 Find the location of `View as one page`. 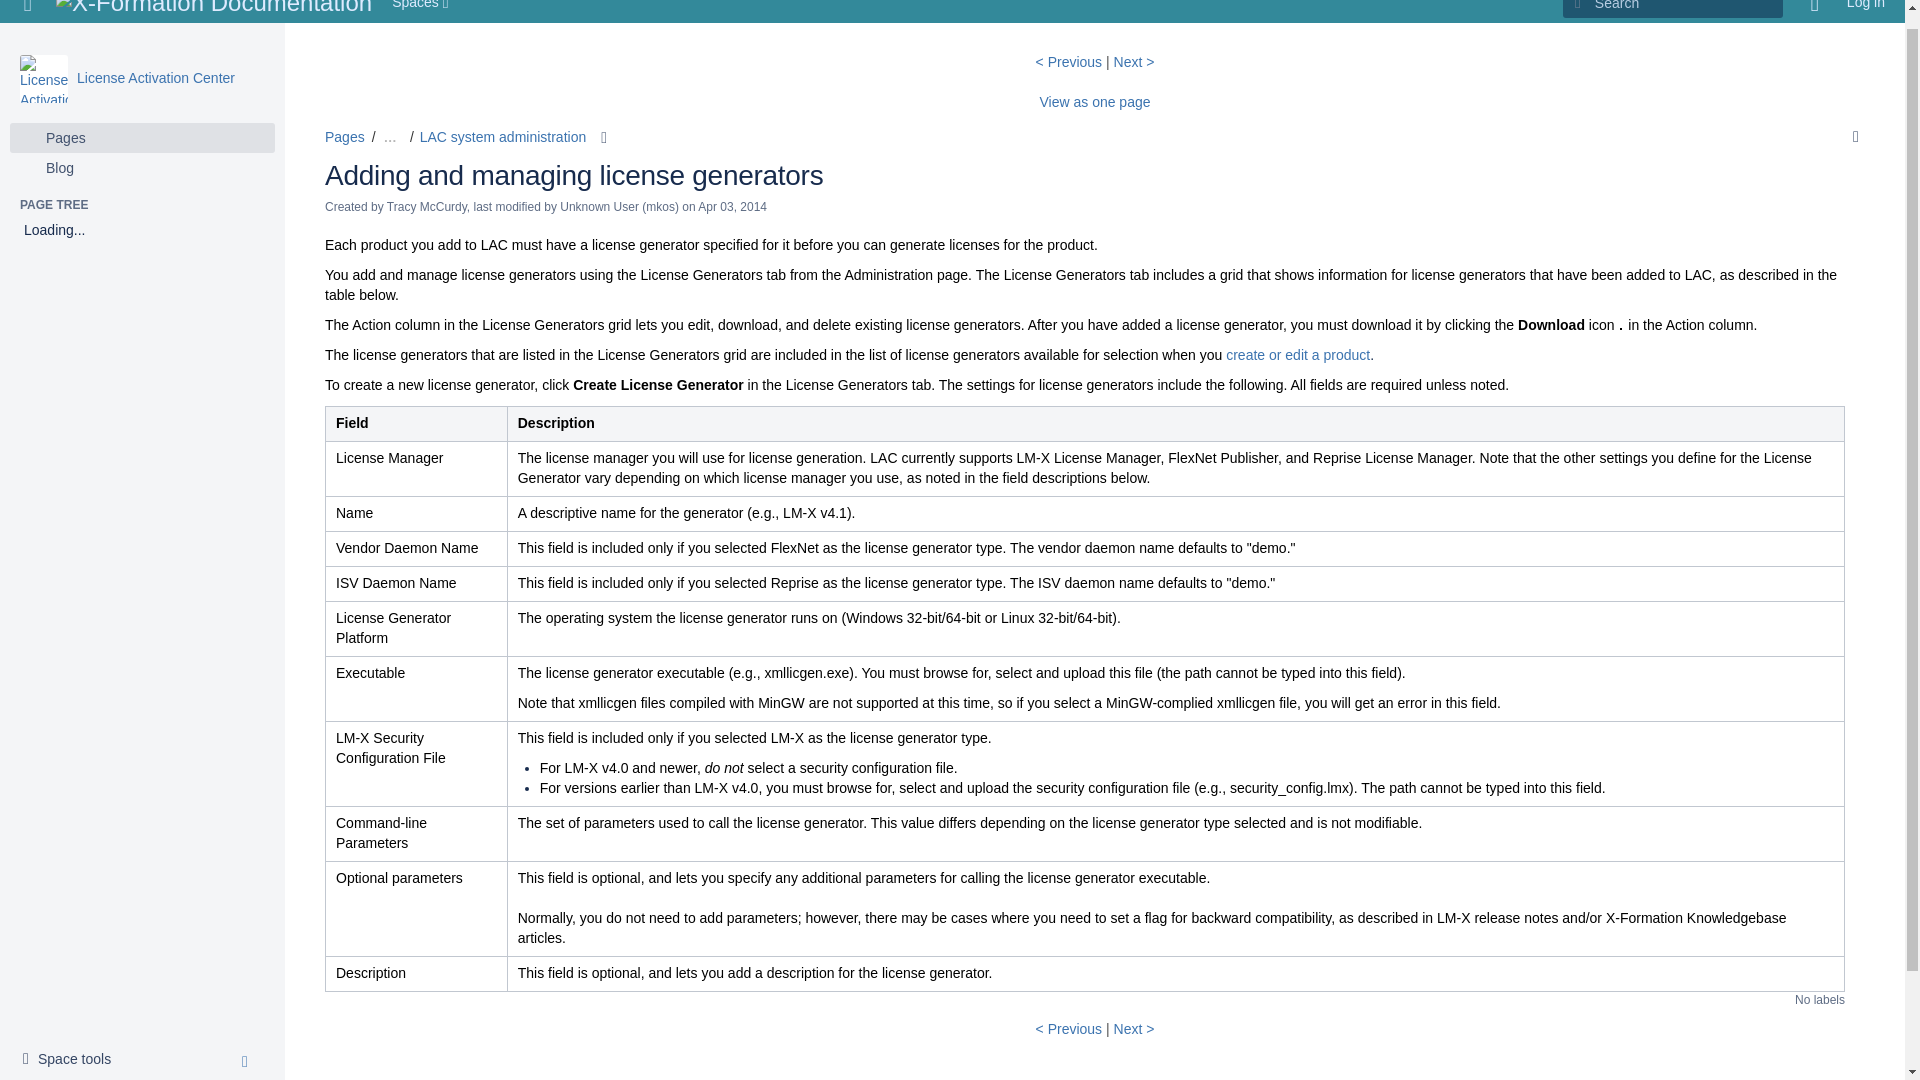

View as one page is located at coordinates (422, 11).